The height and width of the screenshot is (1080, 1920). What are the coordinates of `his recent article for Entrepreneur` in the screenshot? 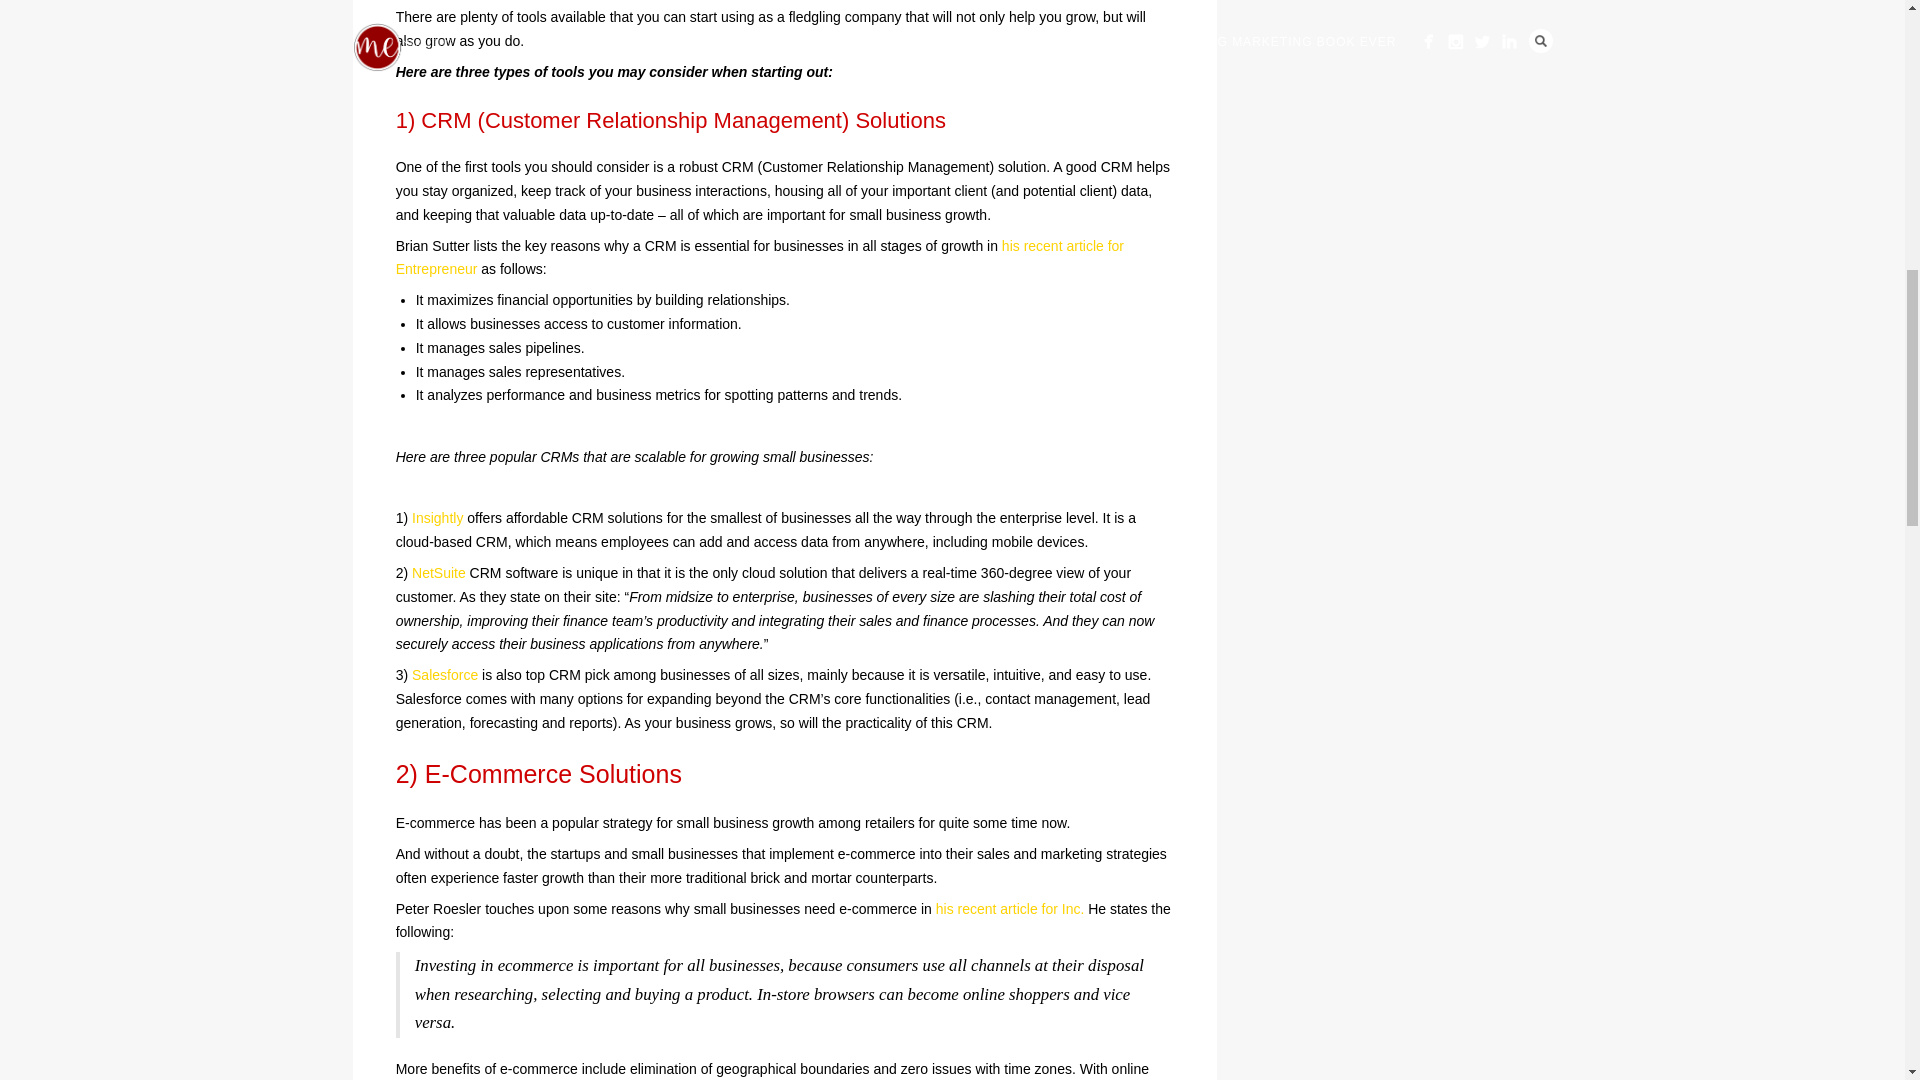 It's located at (759, 257).